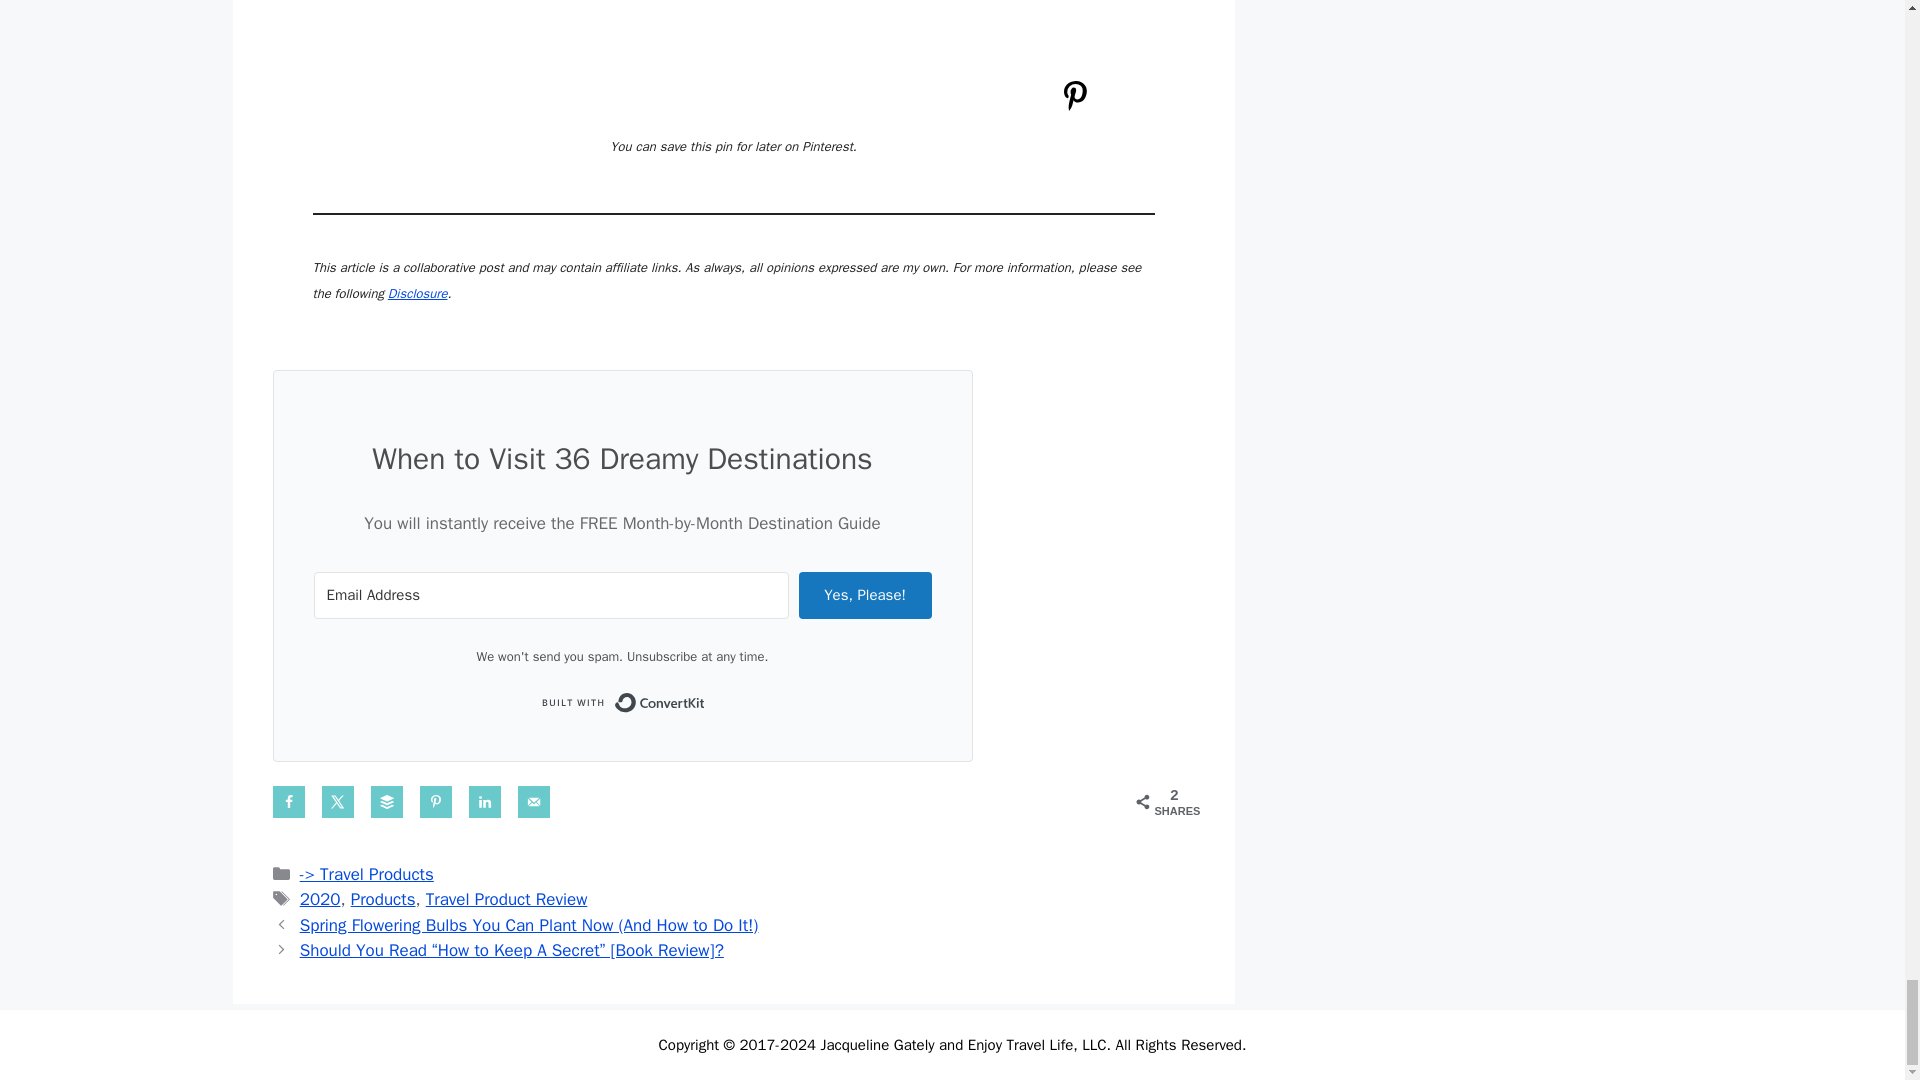  What do you see at coordinates (436, 802) in the screenshot?
I see `Save to Pinterest` at bounding box center [436, 802].